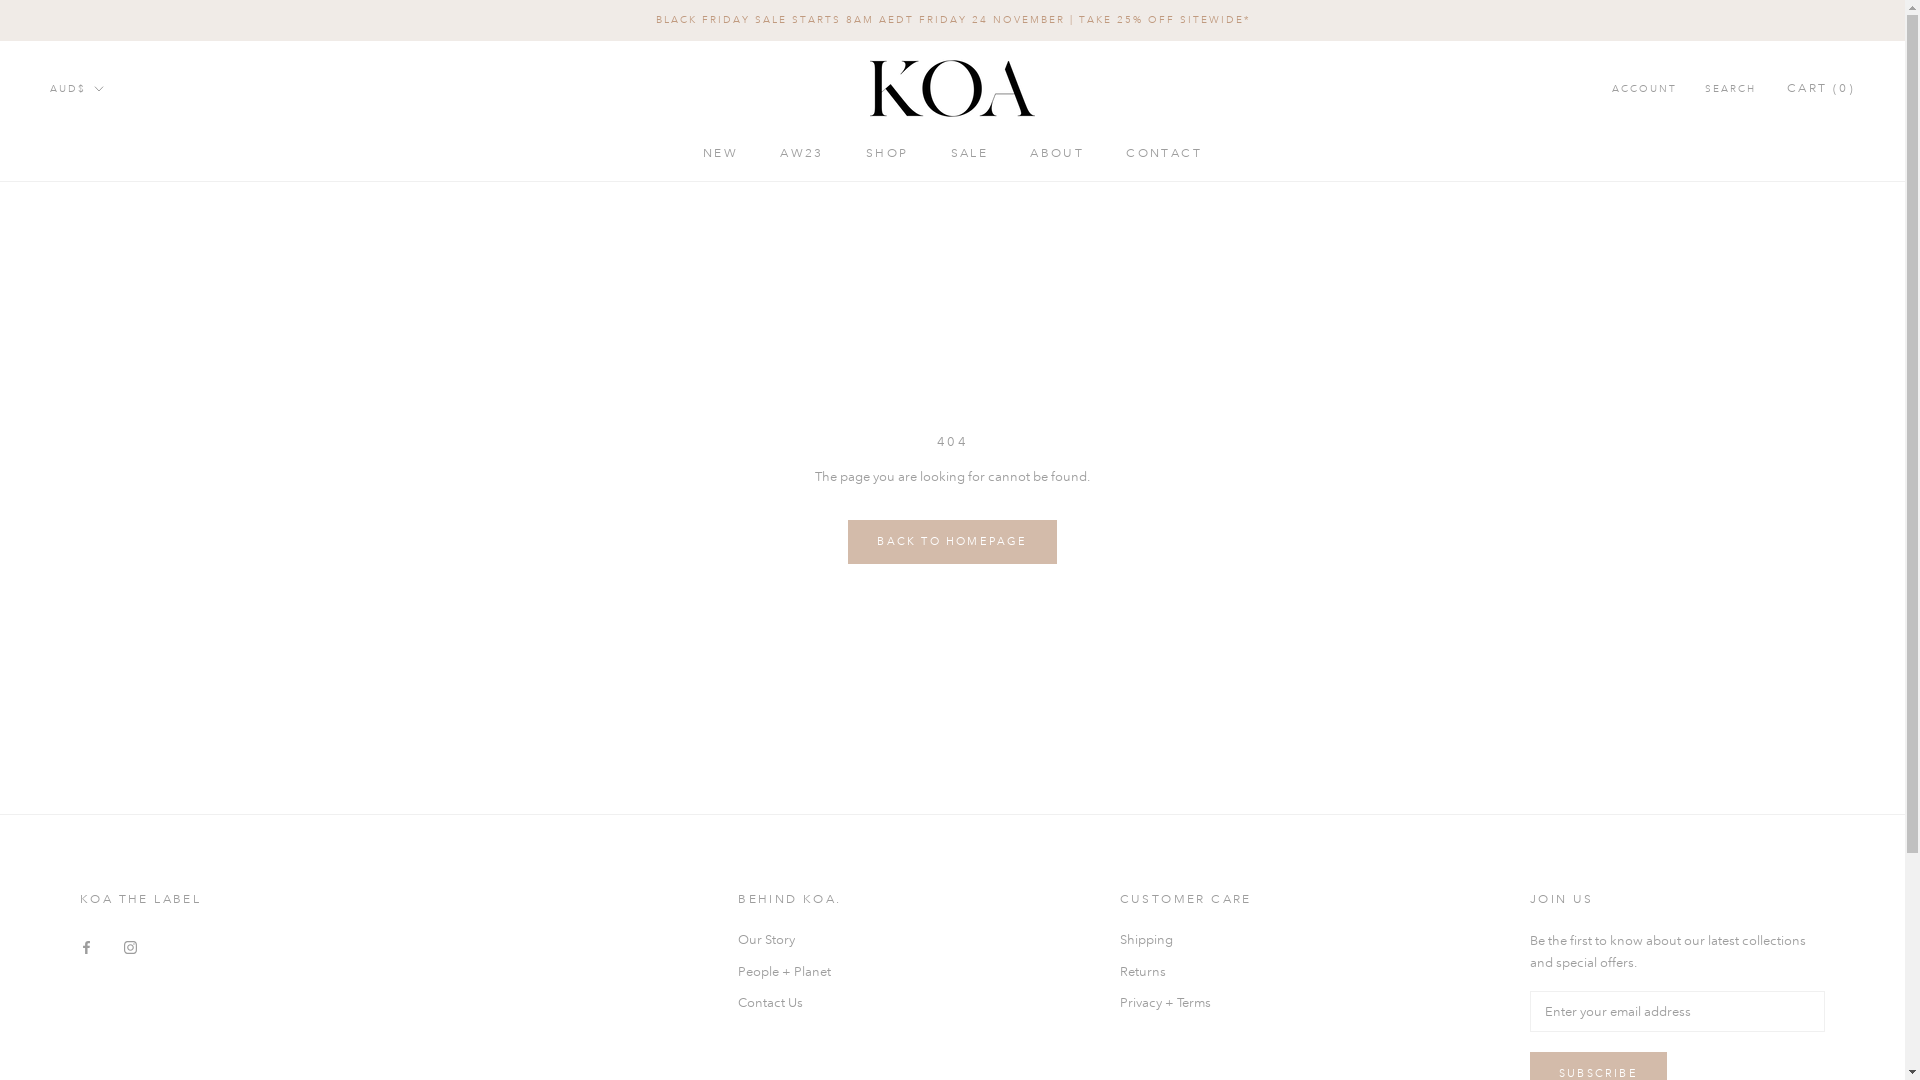  What do you see at coordinates (112, 184) in the screenshot?
I see `ALL` at bounding box center [112, 184].